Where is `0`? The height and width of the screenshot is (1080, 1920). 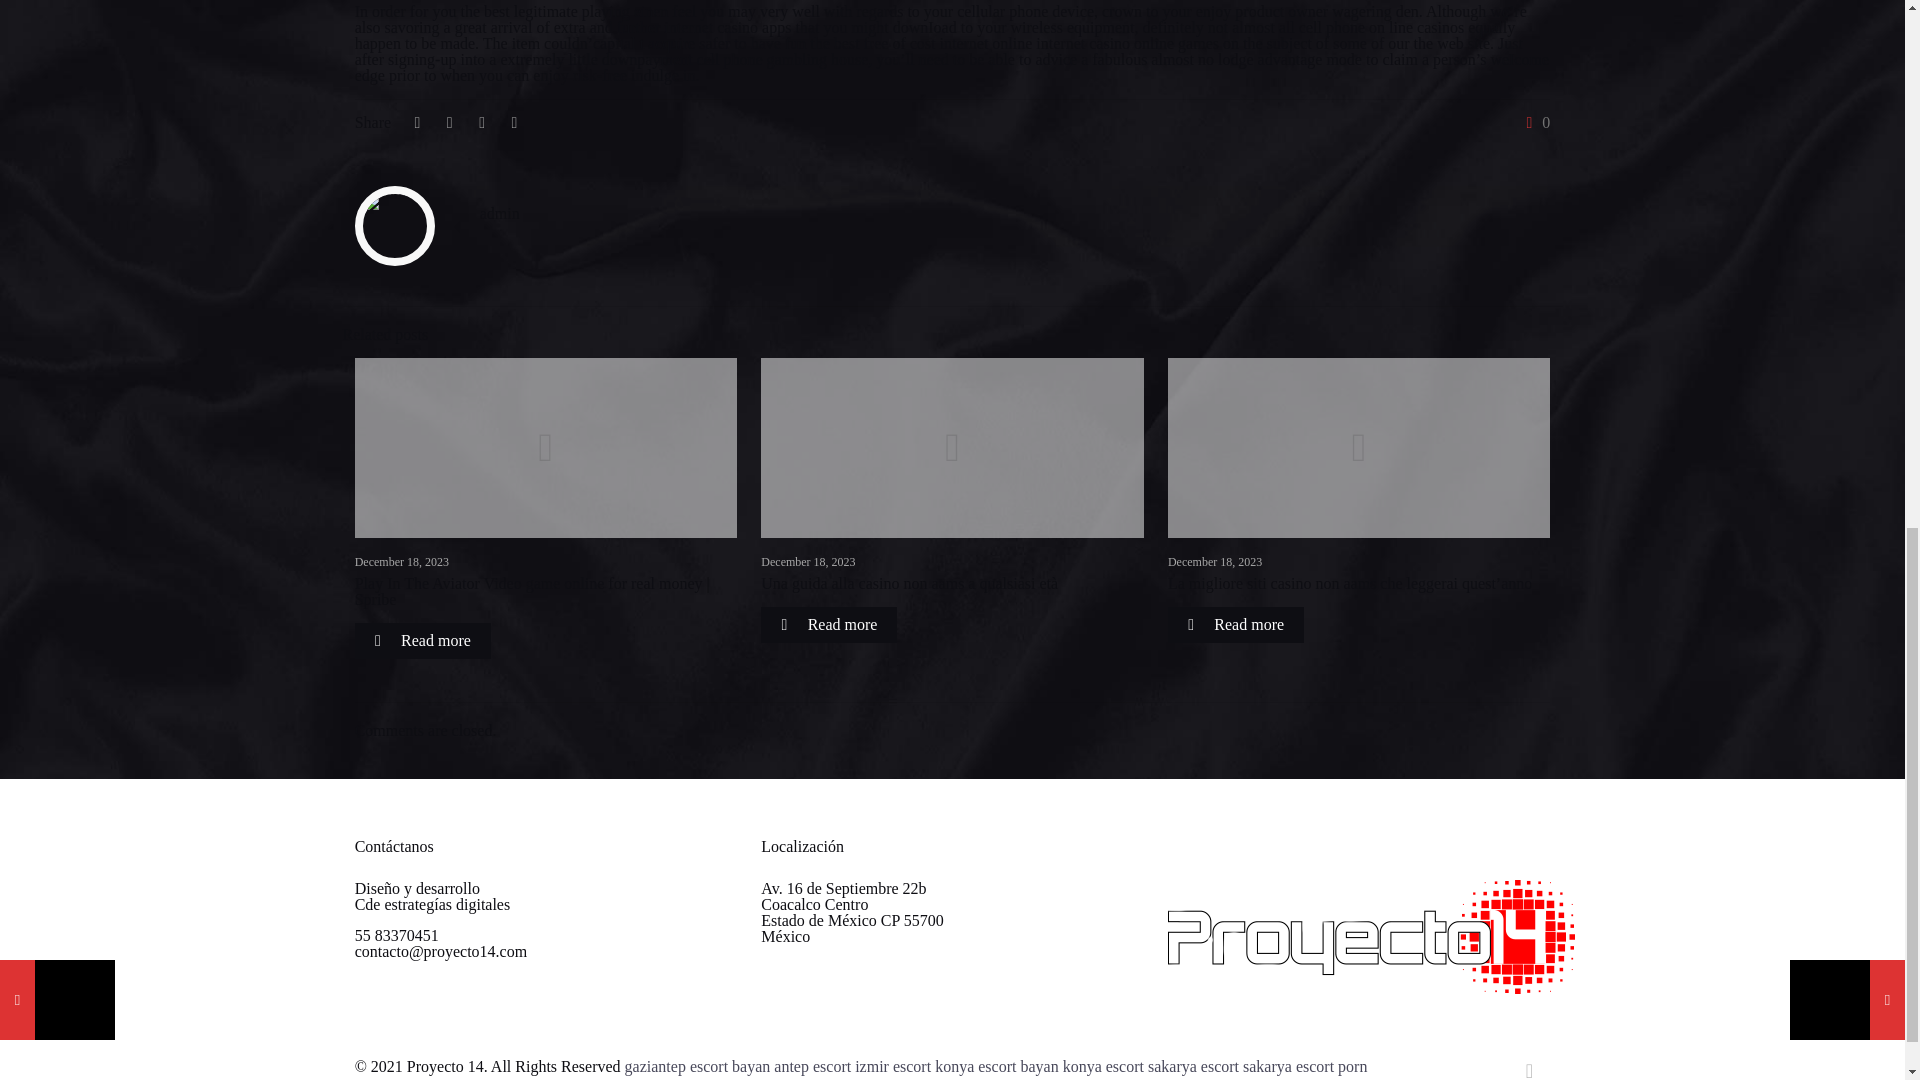 0 is located at coordinates (1534, 122).